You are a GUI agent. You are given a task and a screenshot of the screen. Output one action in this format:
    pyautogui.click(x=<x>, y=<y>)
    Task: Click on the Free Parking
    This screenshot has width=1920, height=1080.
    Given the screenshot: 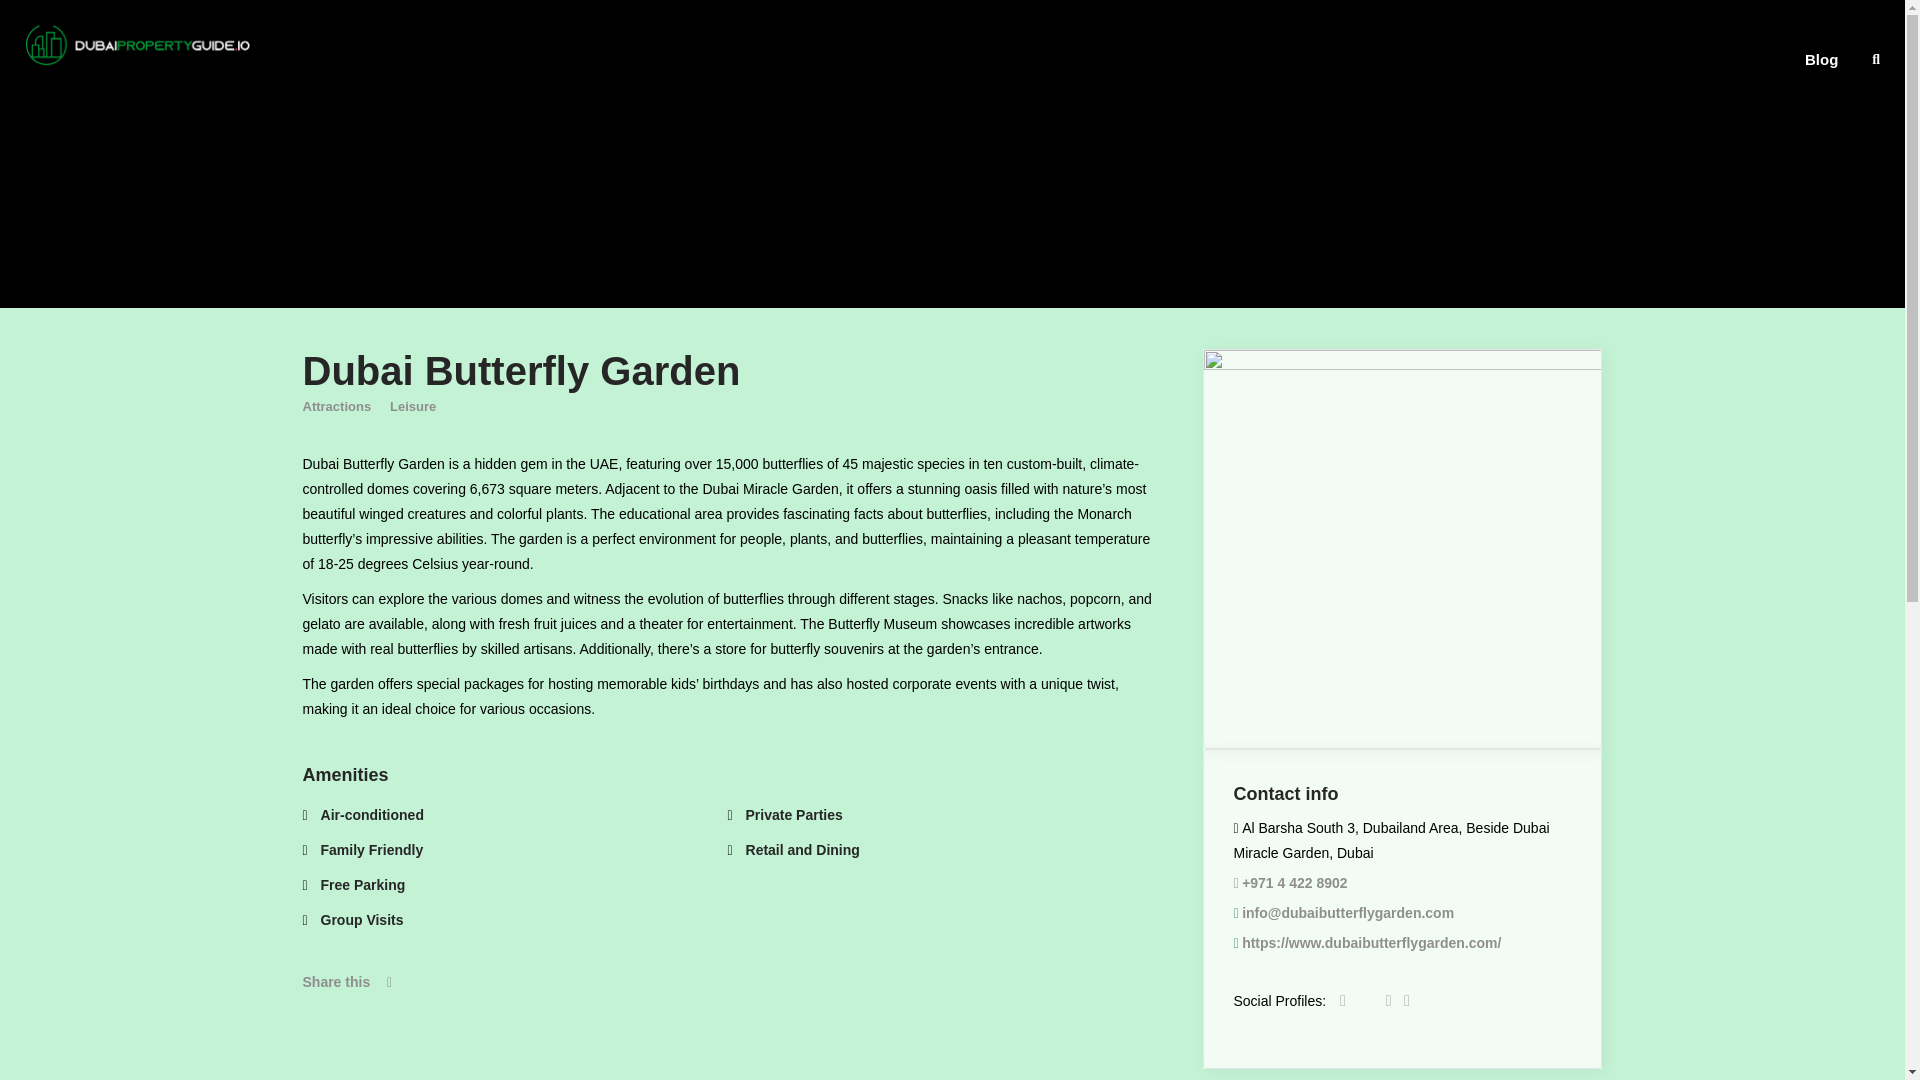 What is the action you would take?
    pyautogui.click(x=353, y=884)
    